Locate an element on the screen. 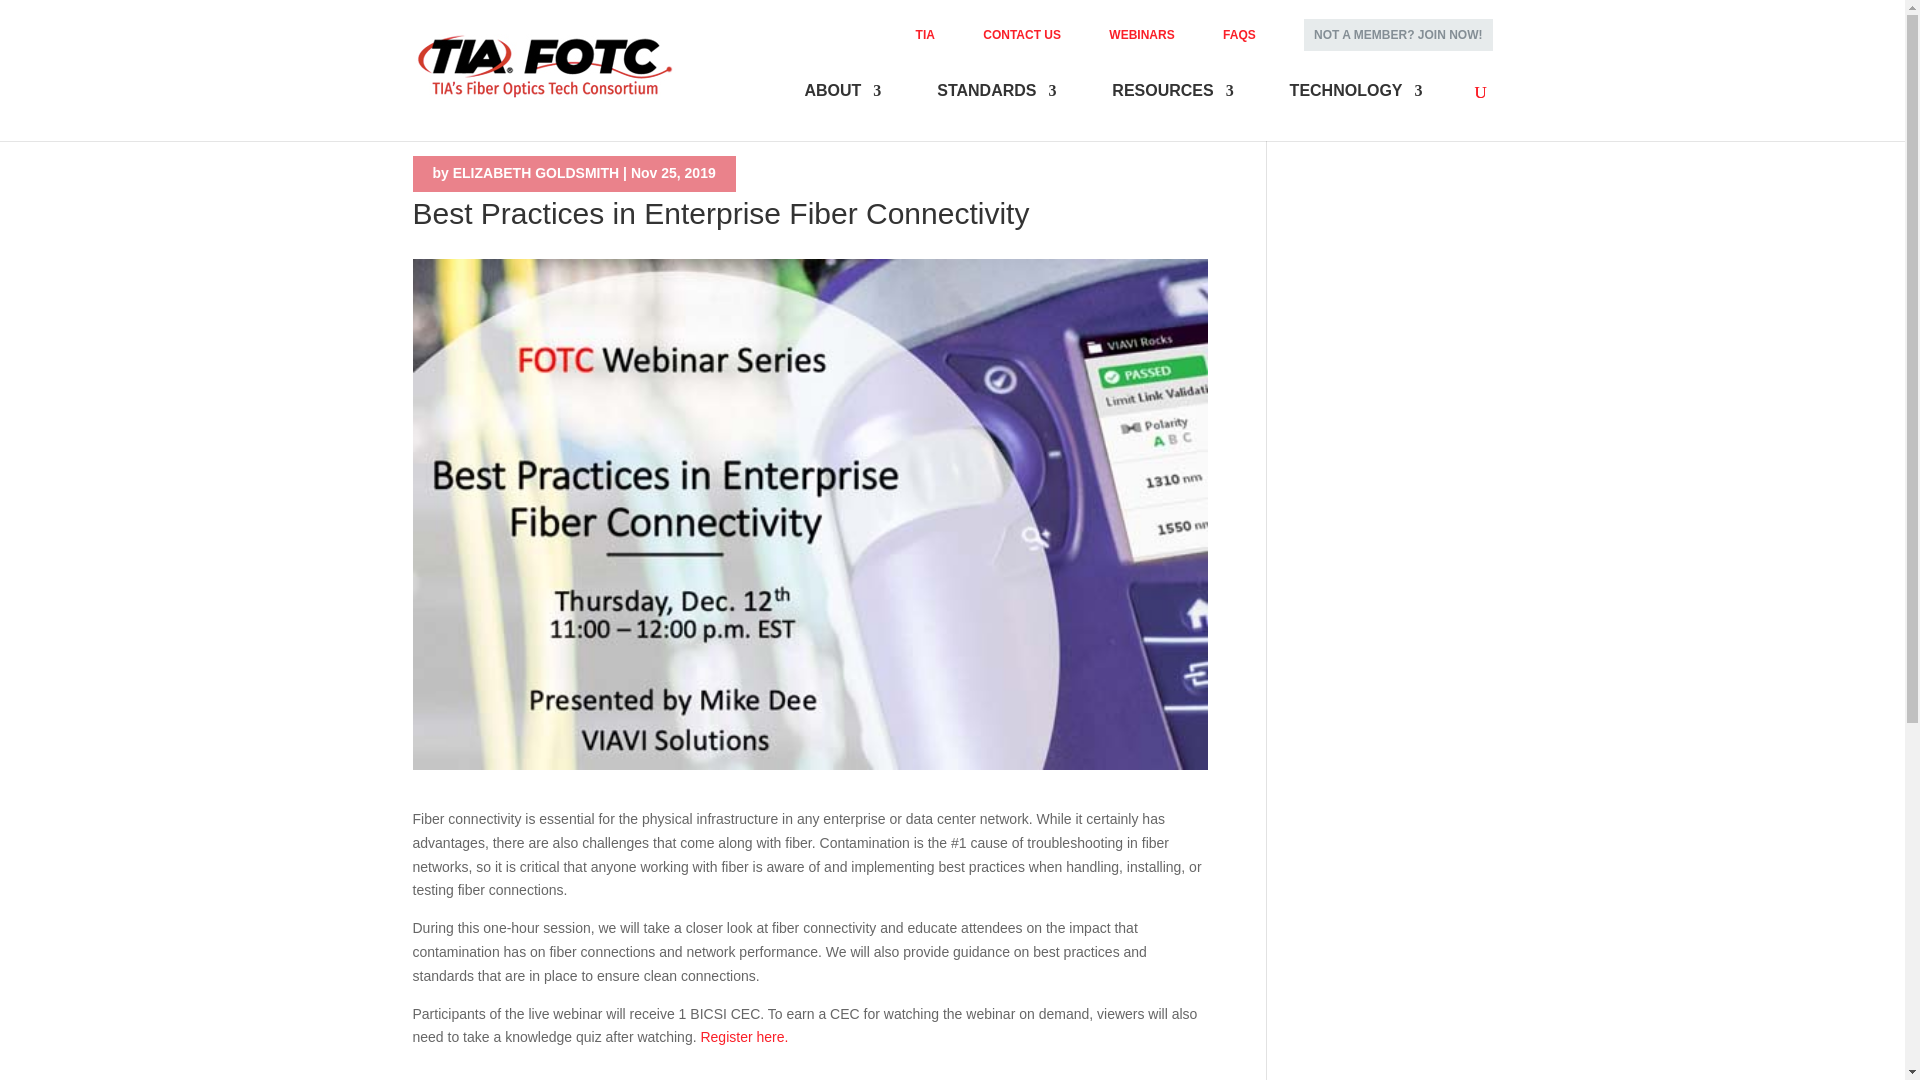 Image resolution: width=1920 pixels, height=1080 pixels. NOT A MEMBER? JOIN NOW! is located at coordinates (1397, 34).